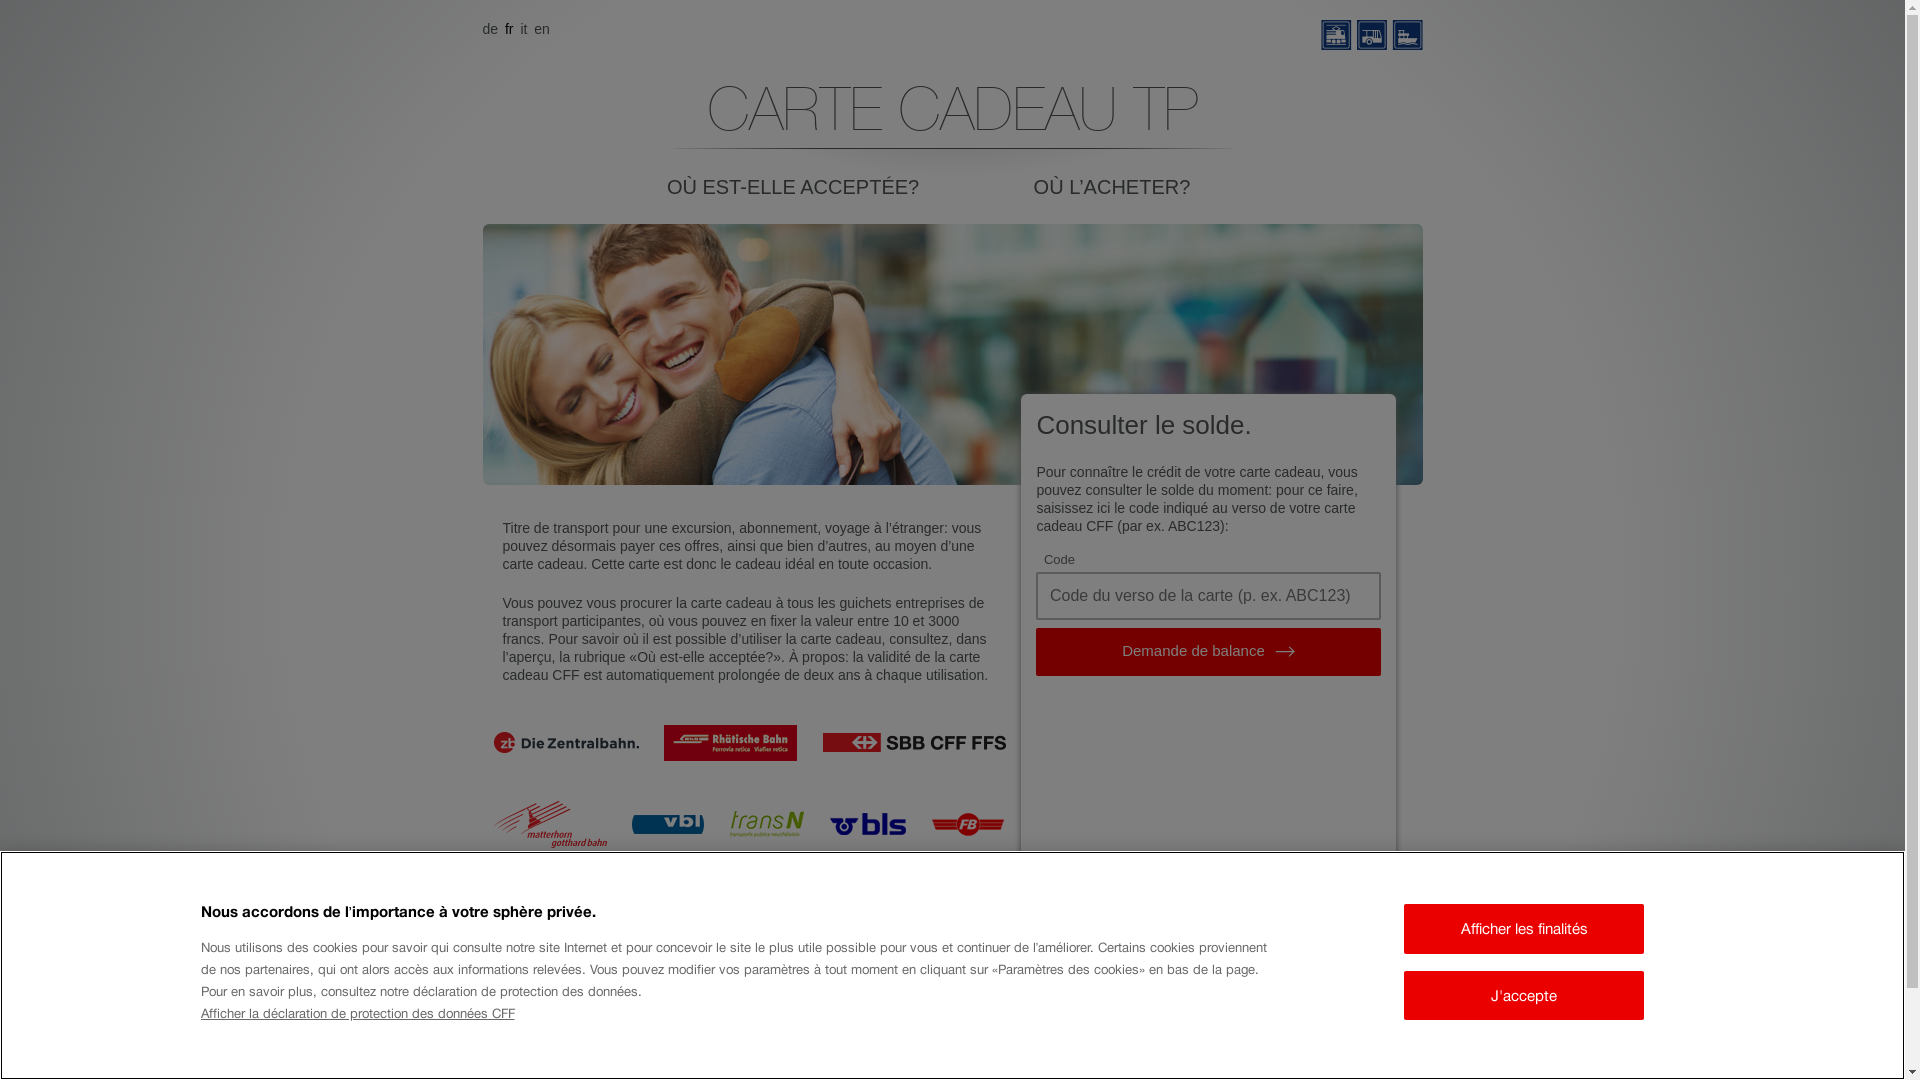 The image size is (1920, 1080). What do you see at coordinates (492, 29) in the screenshot?
I see `de` at bounding box center [492, 29].